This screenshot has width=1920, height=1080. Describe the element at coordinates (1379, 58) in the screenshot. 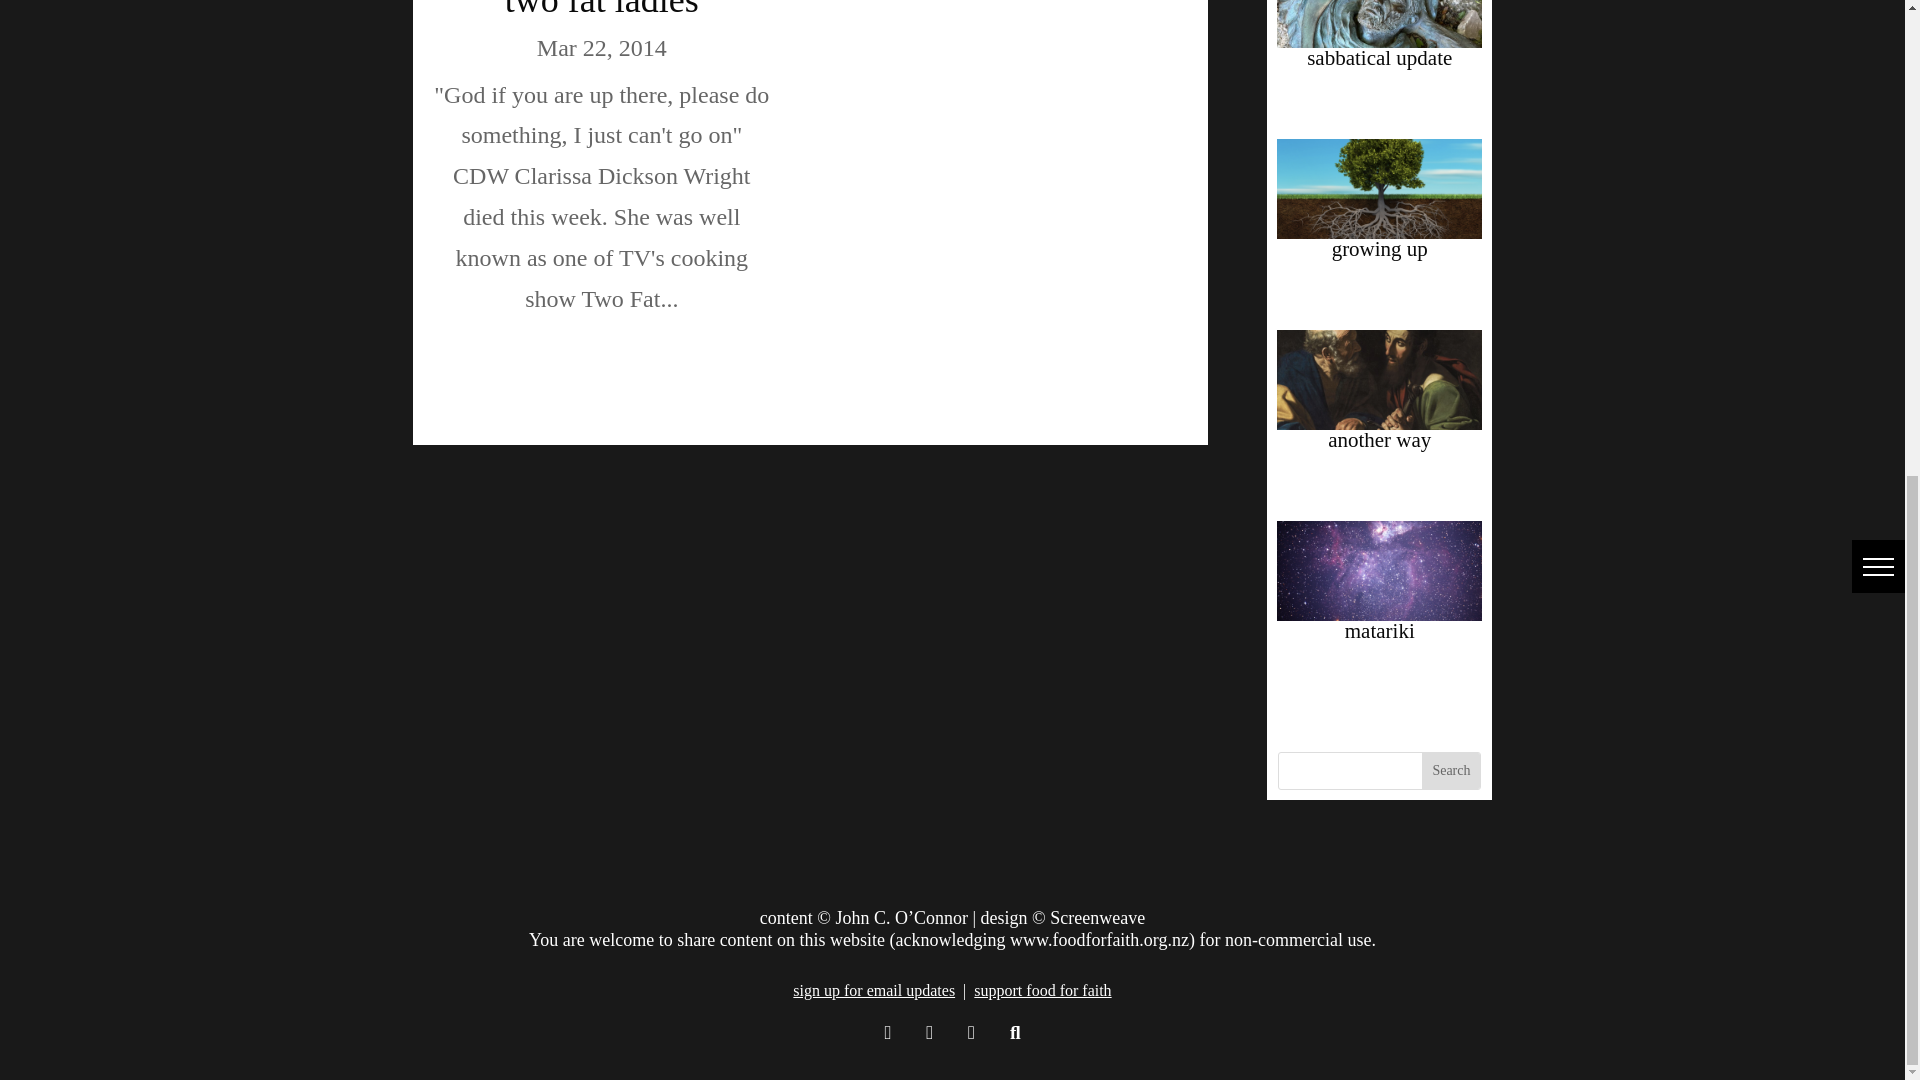

I see `sabbatical update` at that location.